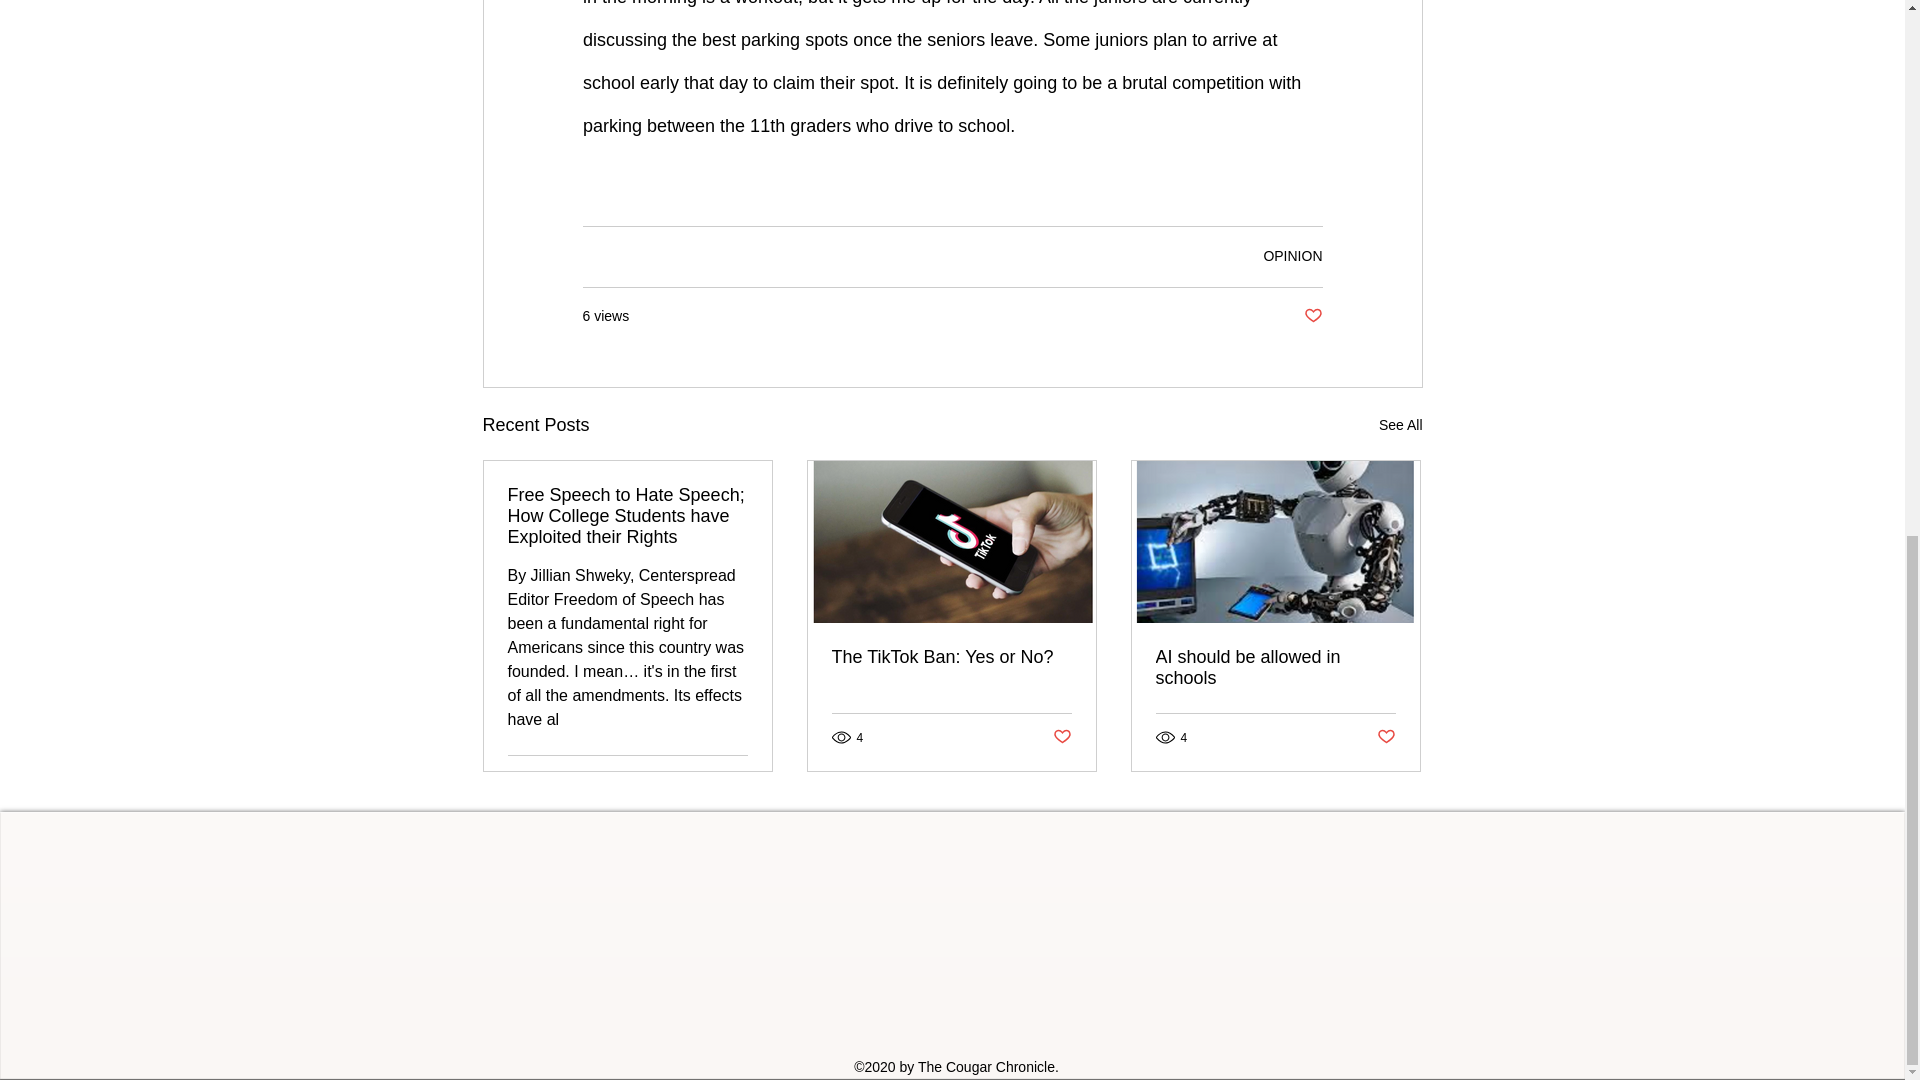 This screenshot has width=1920, height=1080. I want to click on The TikTok Ban: Yes or No?, so click(951, 657).